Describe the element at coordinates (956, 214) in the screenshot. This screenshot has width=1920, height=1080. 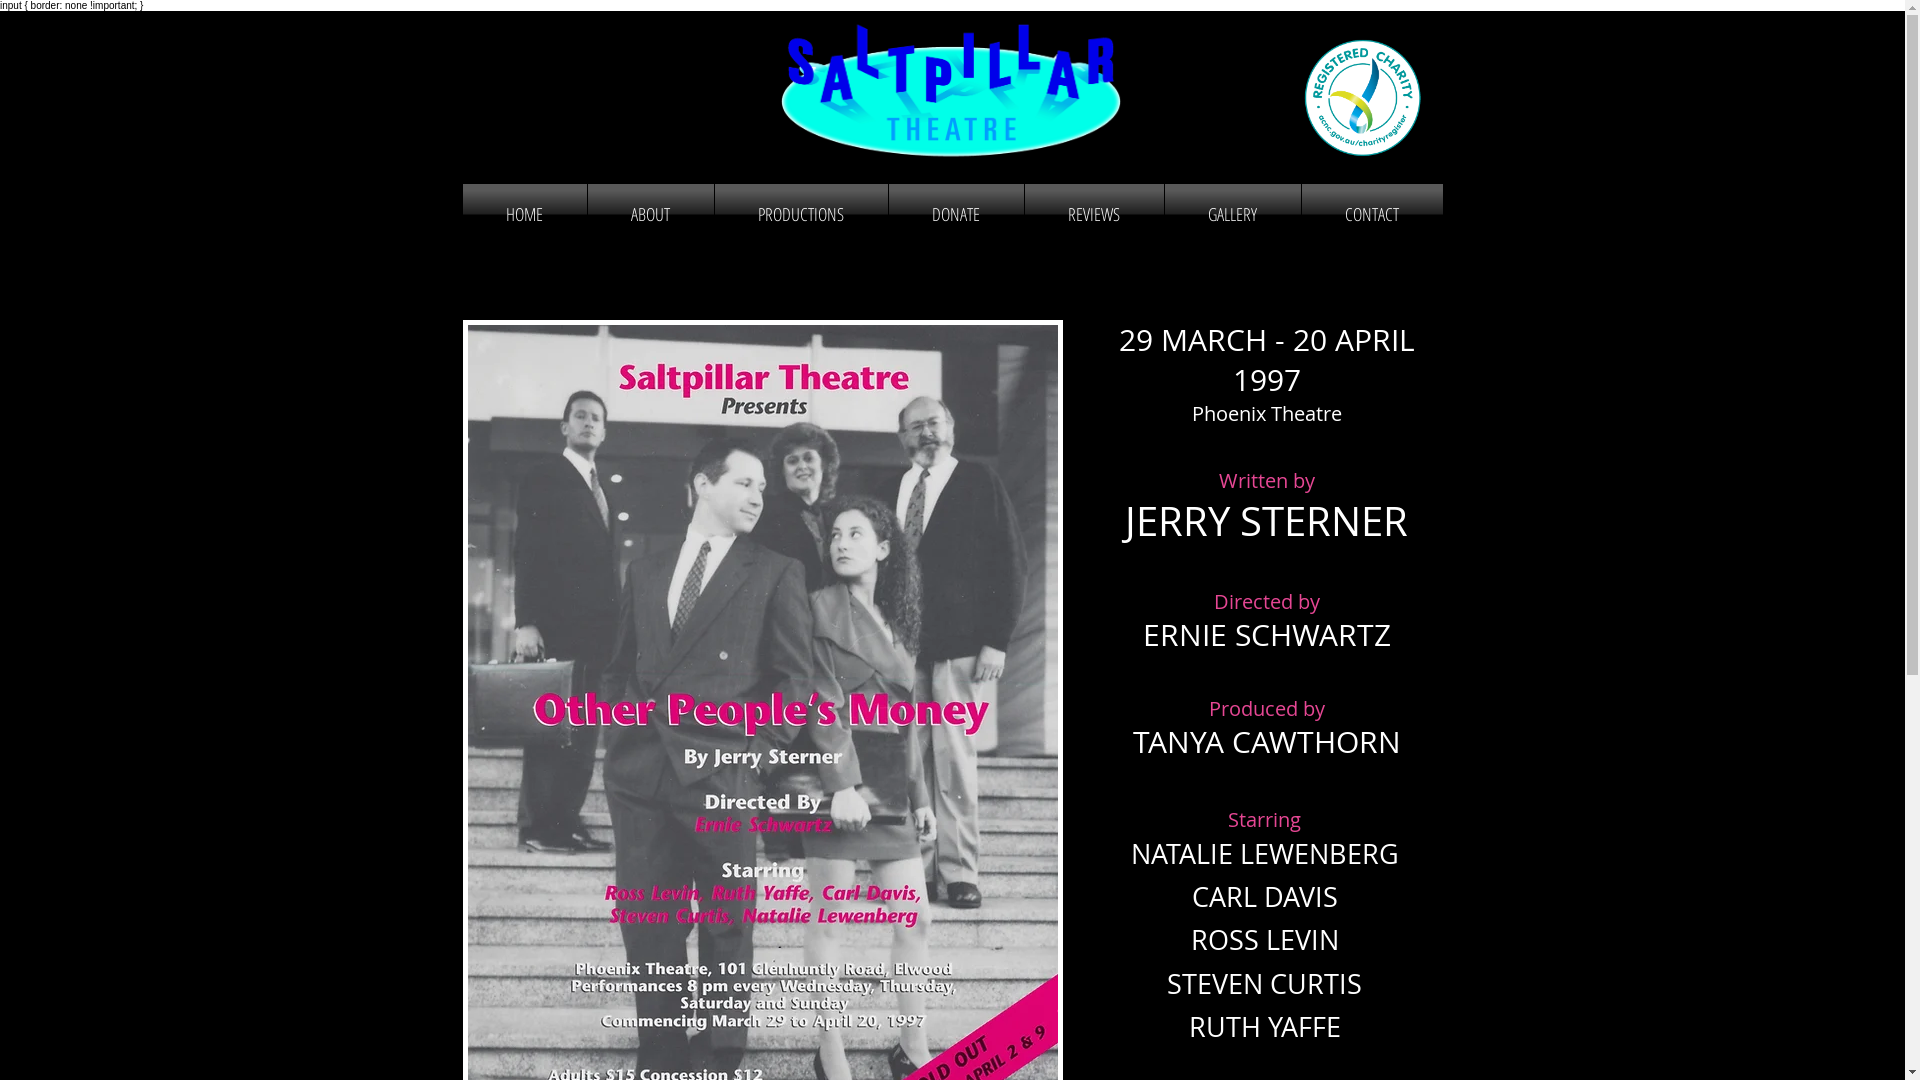
I see `DONATE` at that location.